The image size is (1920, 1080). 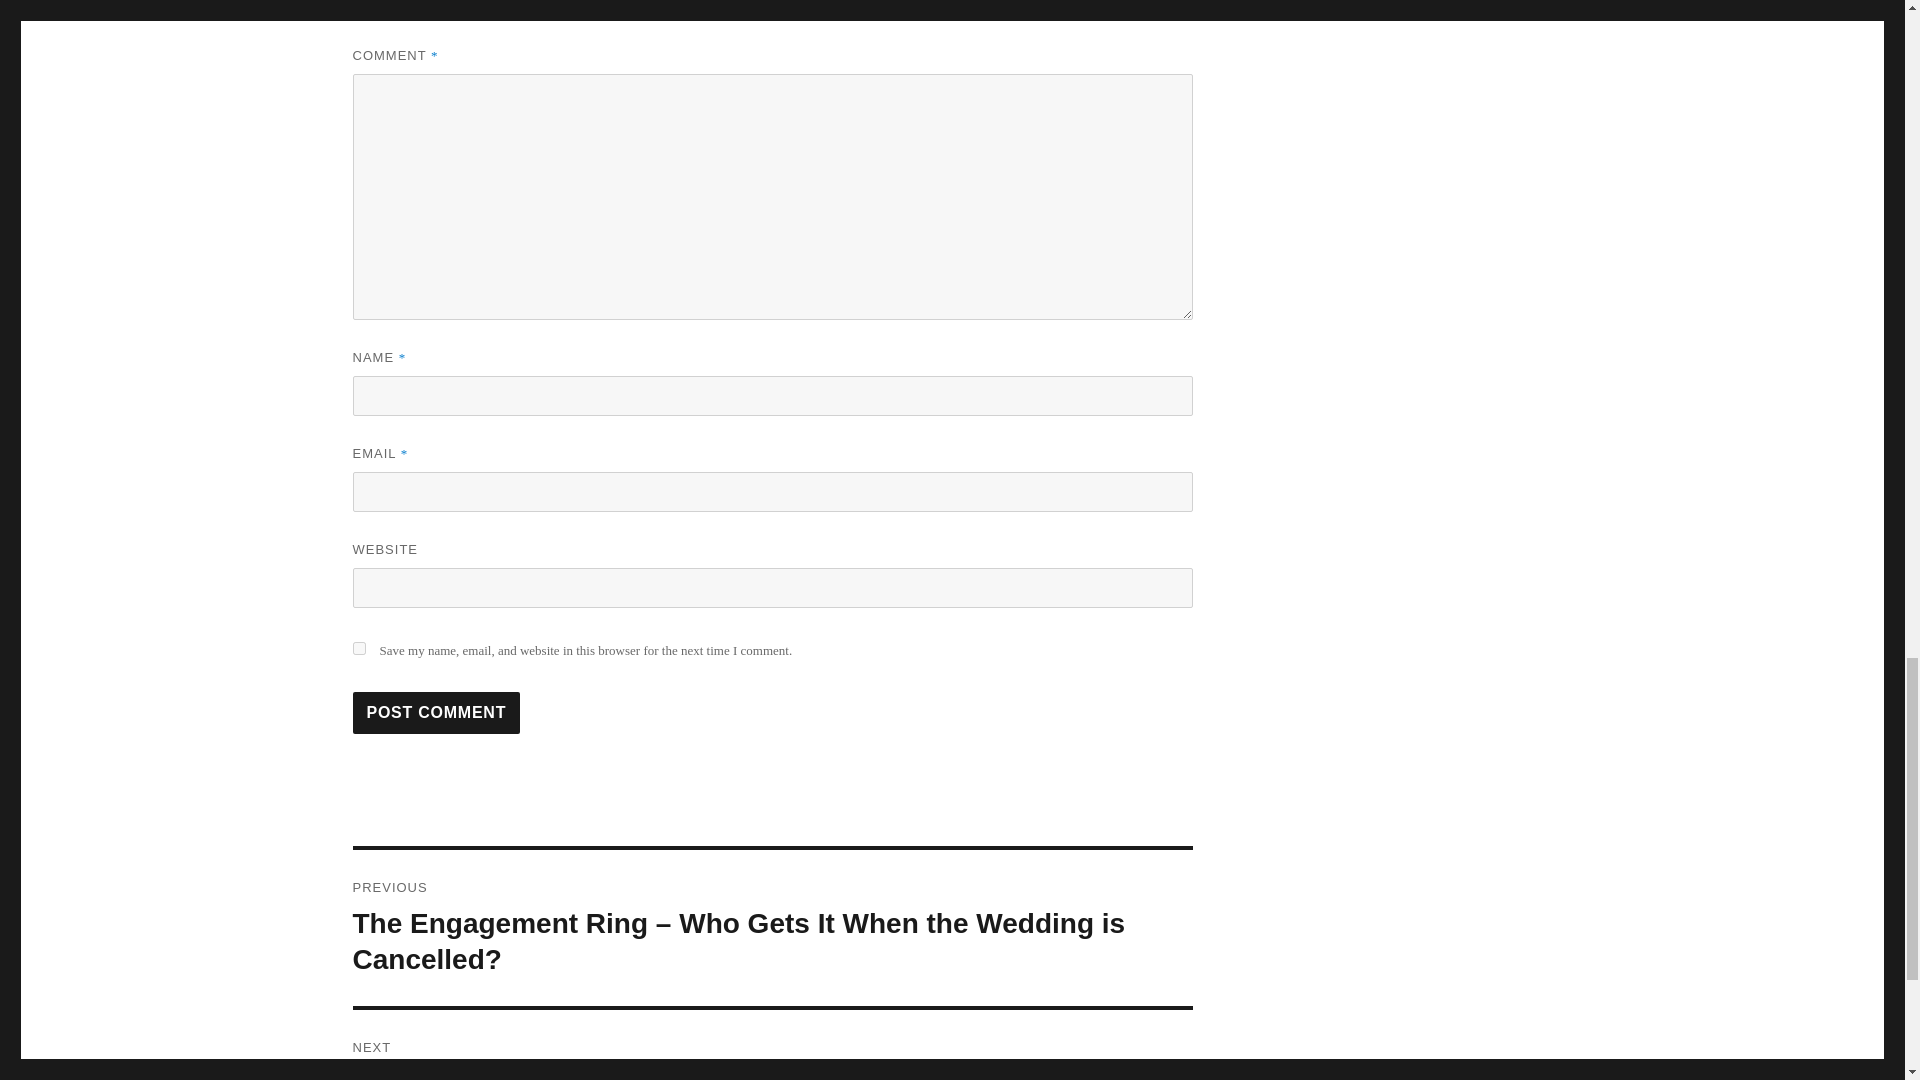 What do you see at coordinates (358, 648) in the screenshot?
I see `yes` at bounding box center [358, 648].